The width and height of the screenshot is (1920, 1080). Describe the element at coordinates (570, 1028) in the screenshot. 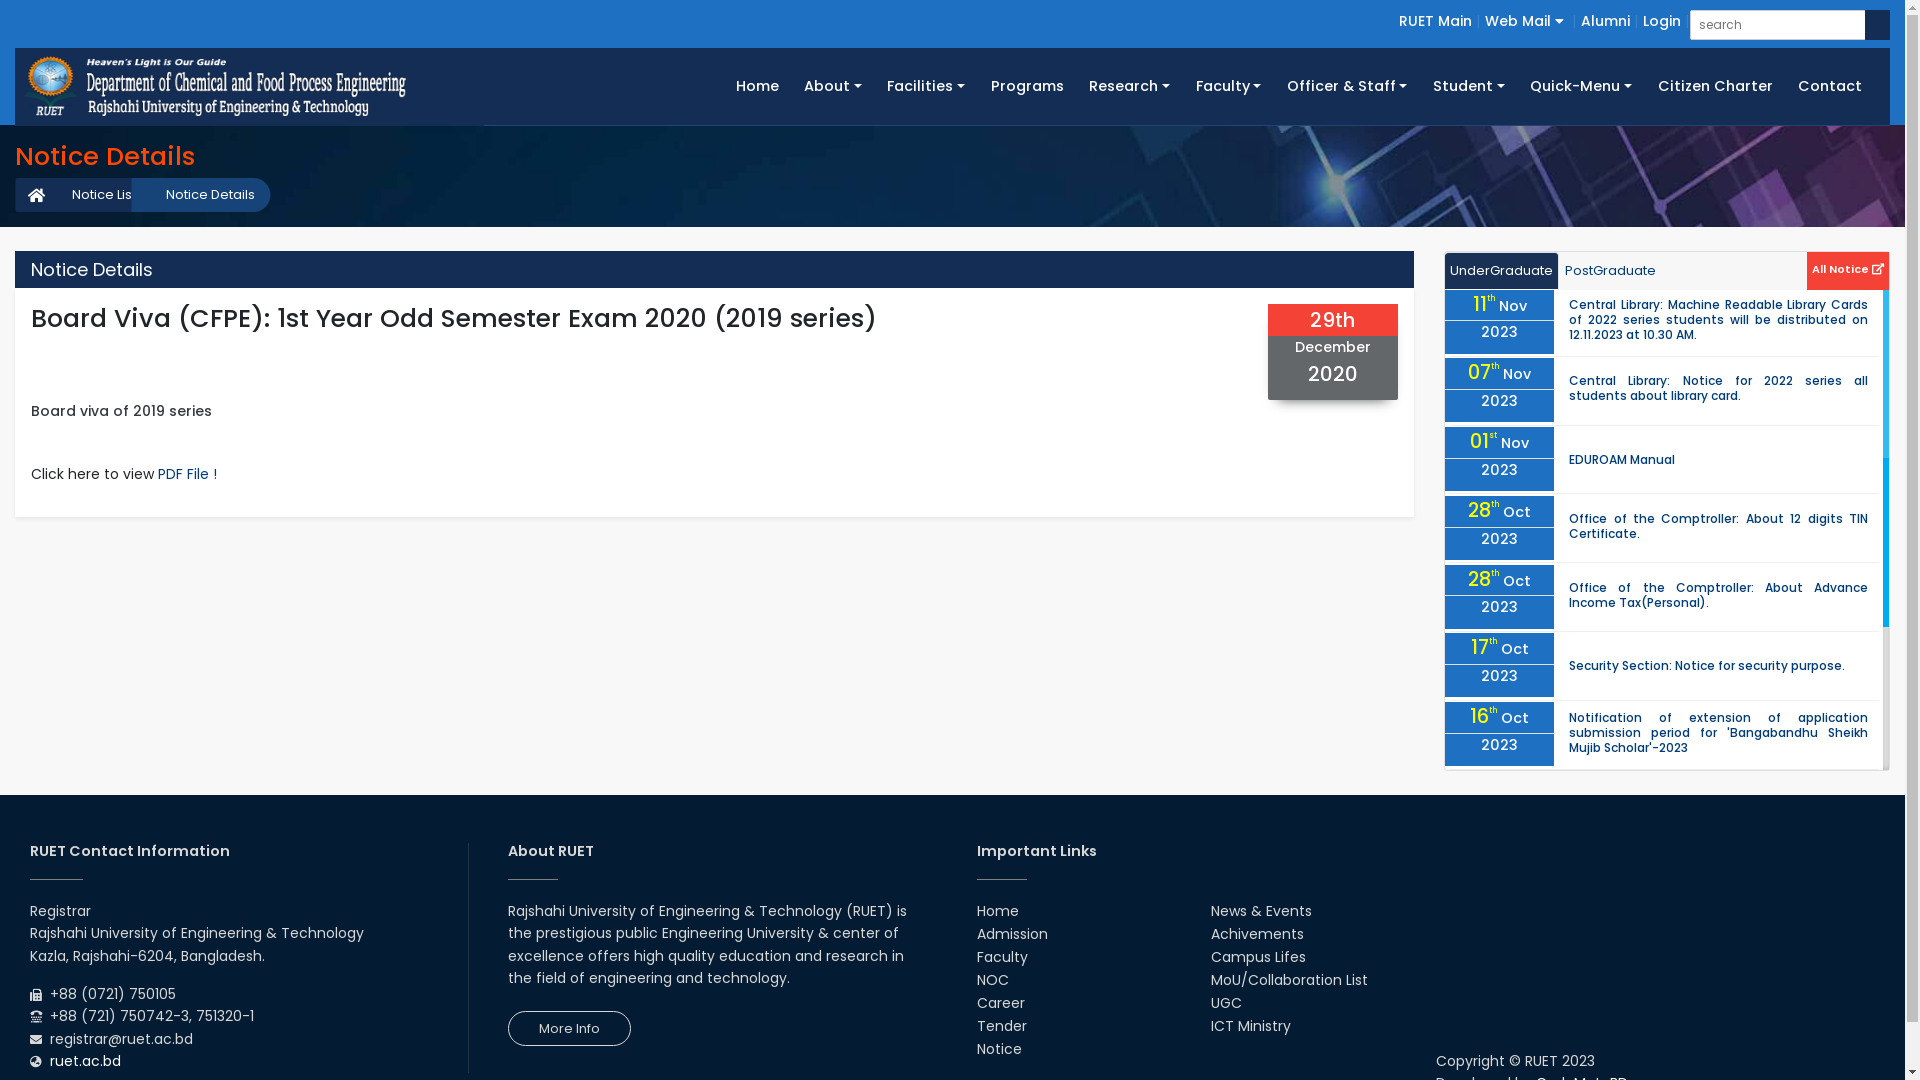

I see `More Info` at that location.